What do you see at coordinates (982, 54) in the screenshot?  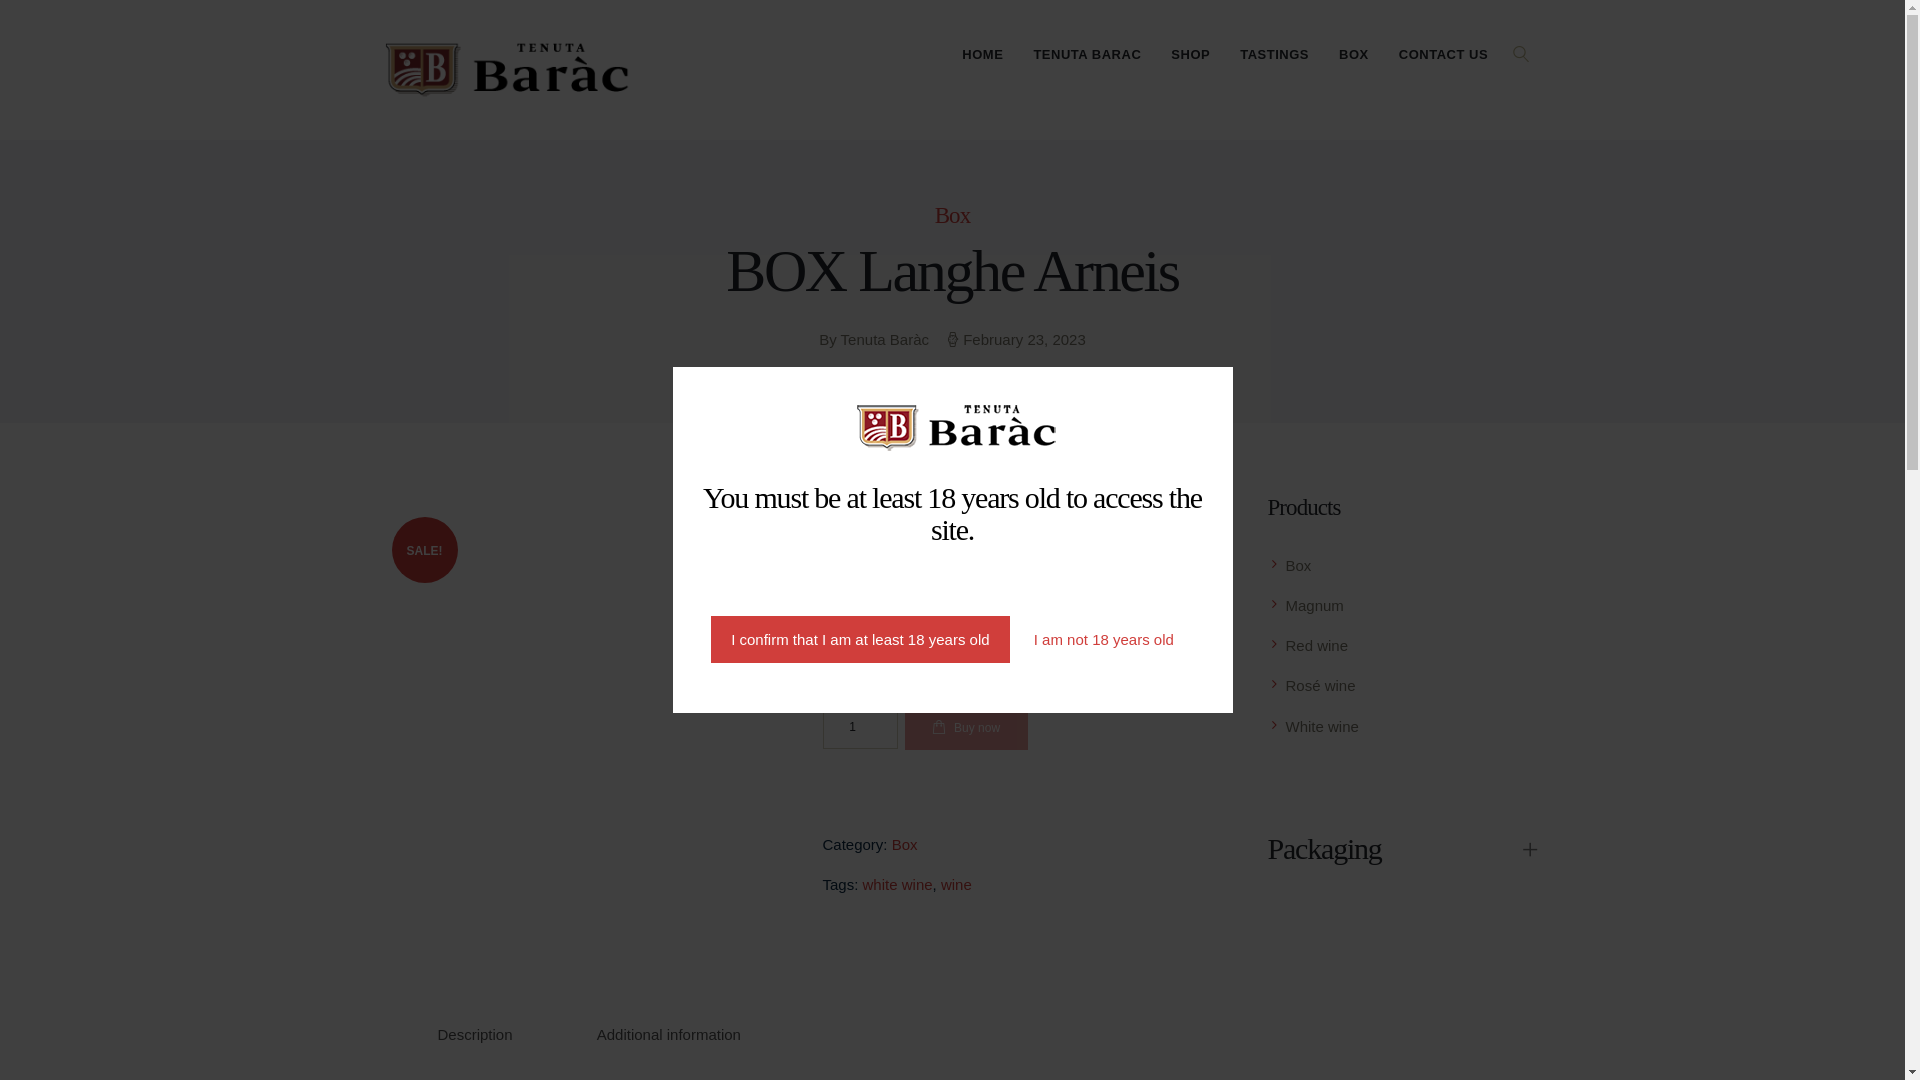 I see `HOME` at bounding box center [982, 54].